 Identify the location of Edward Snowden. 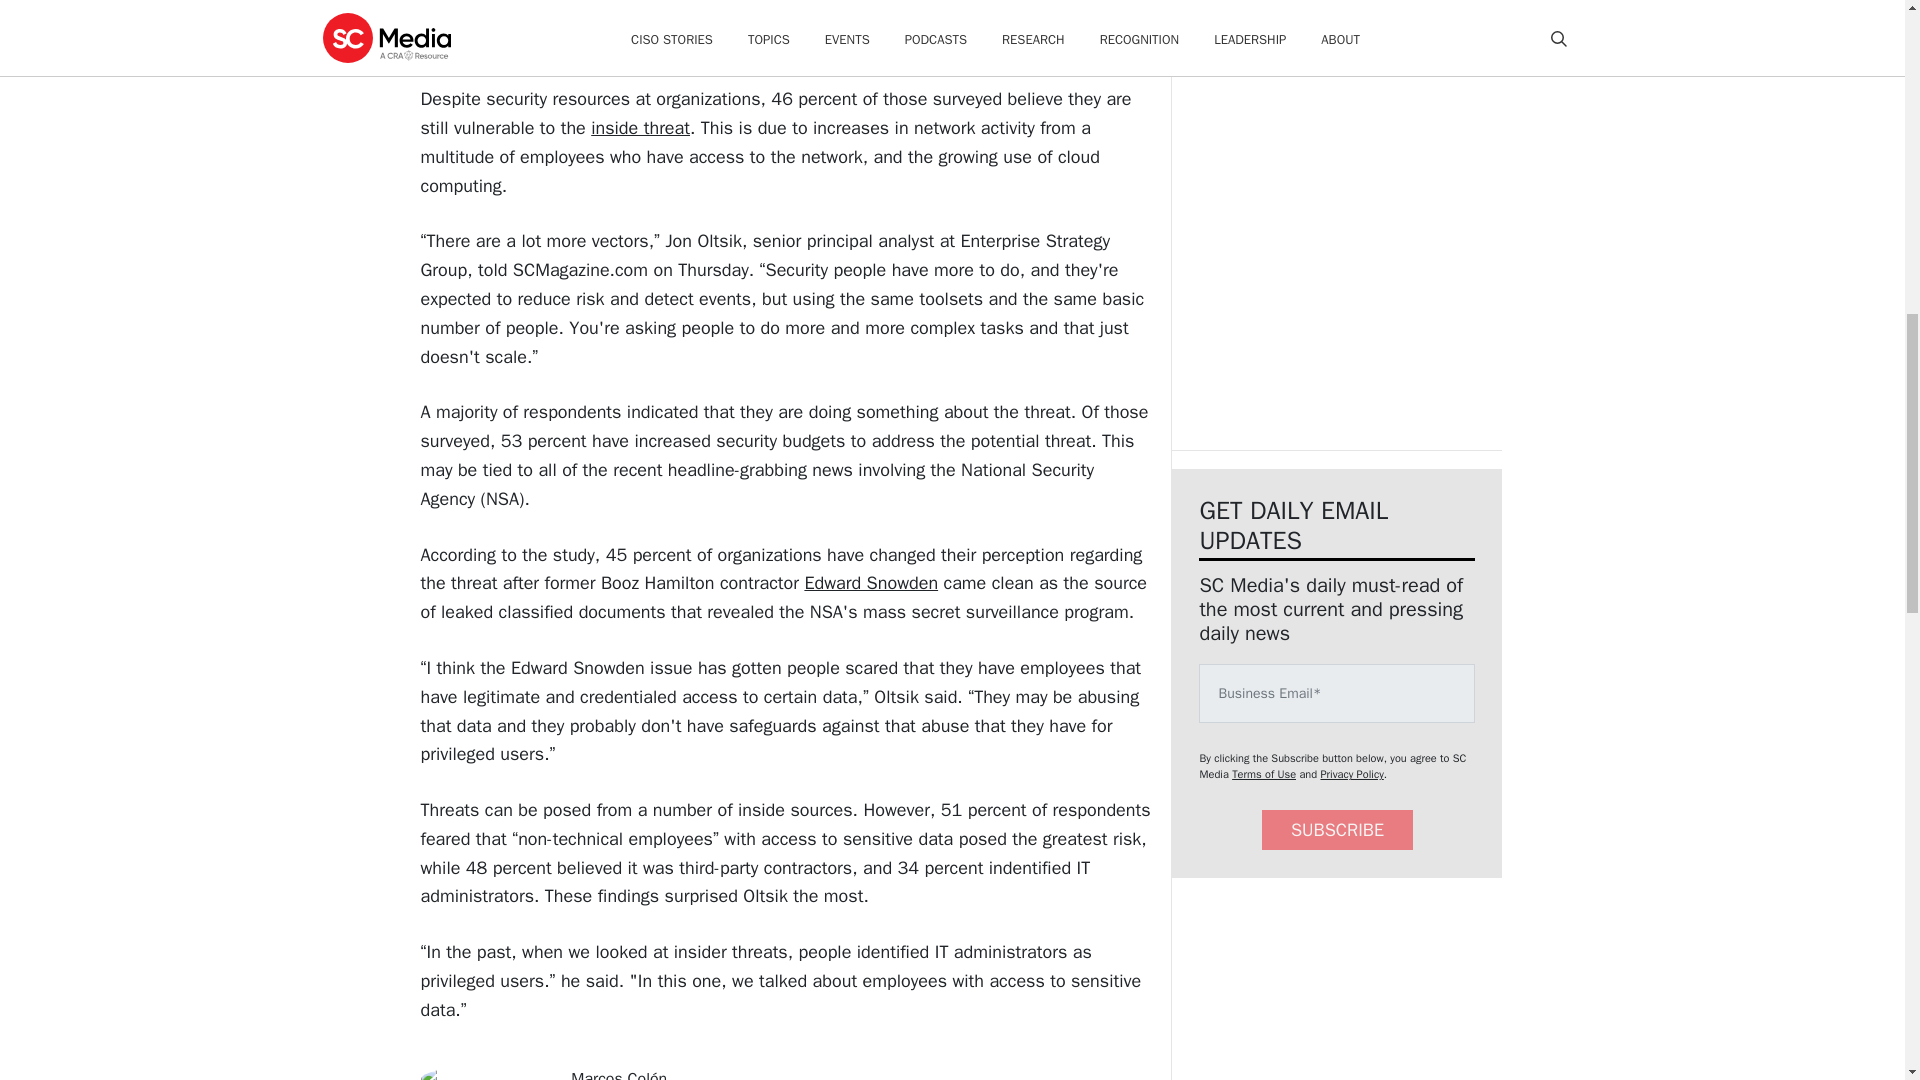
(871, 583).